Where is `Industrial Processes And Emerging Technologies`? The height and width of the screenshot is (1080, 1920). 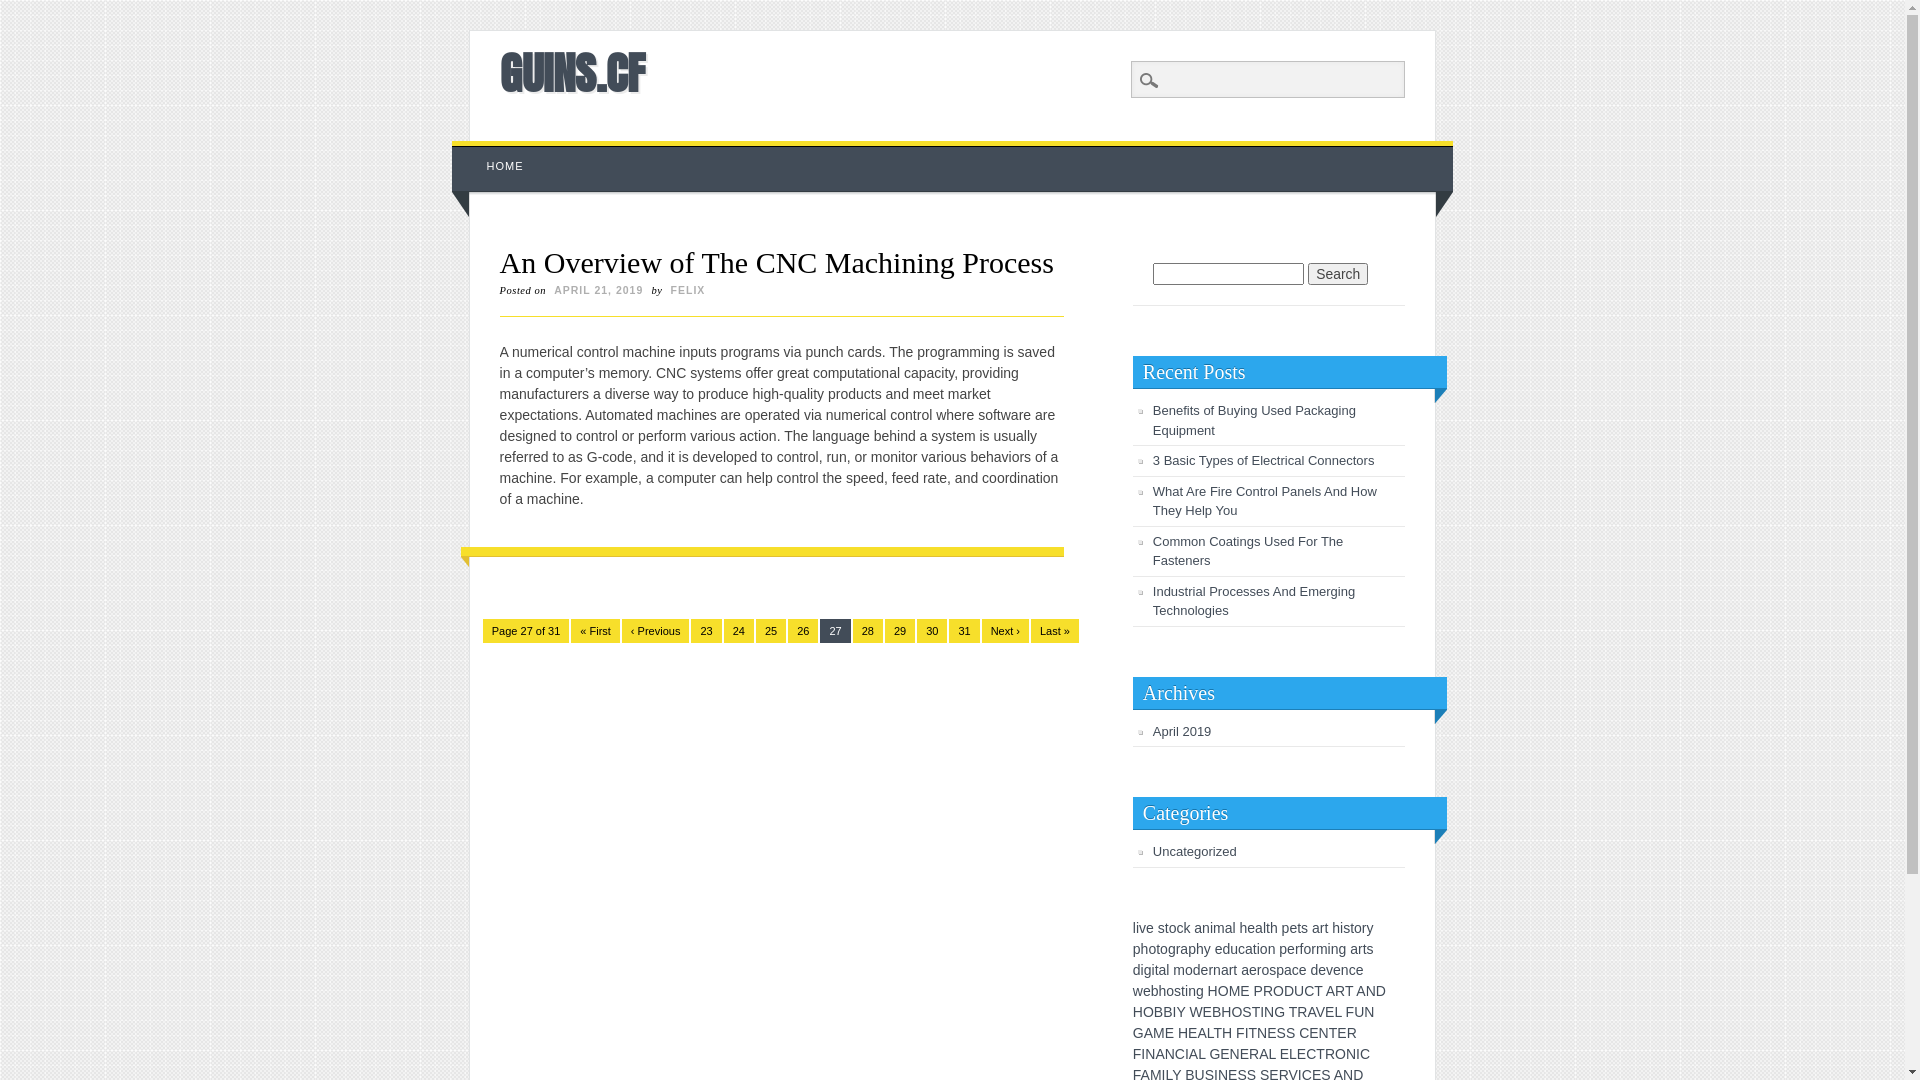
Industrial Processes And Emerging Technologies is located at coordinates (1254, 602).